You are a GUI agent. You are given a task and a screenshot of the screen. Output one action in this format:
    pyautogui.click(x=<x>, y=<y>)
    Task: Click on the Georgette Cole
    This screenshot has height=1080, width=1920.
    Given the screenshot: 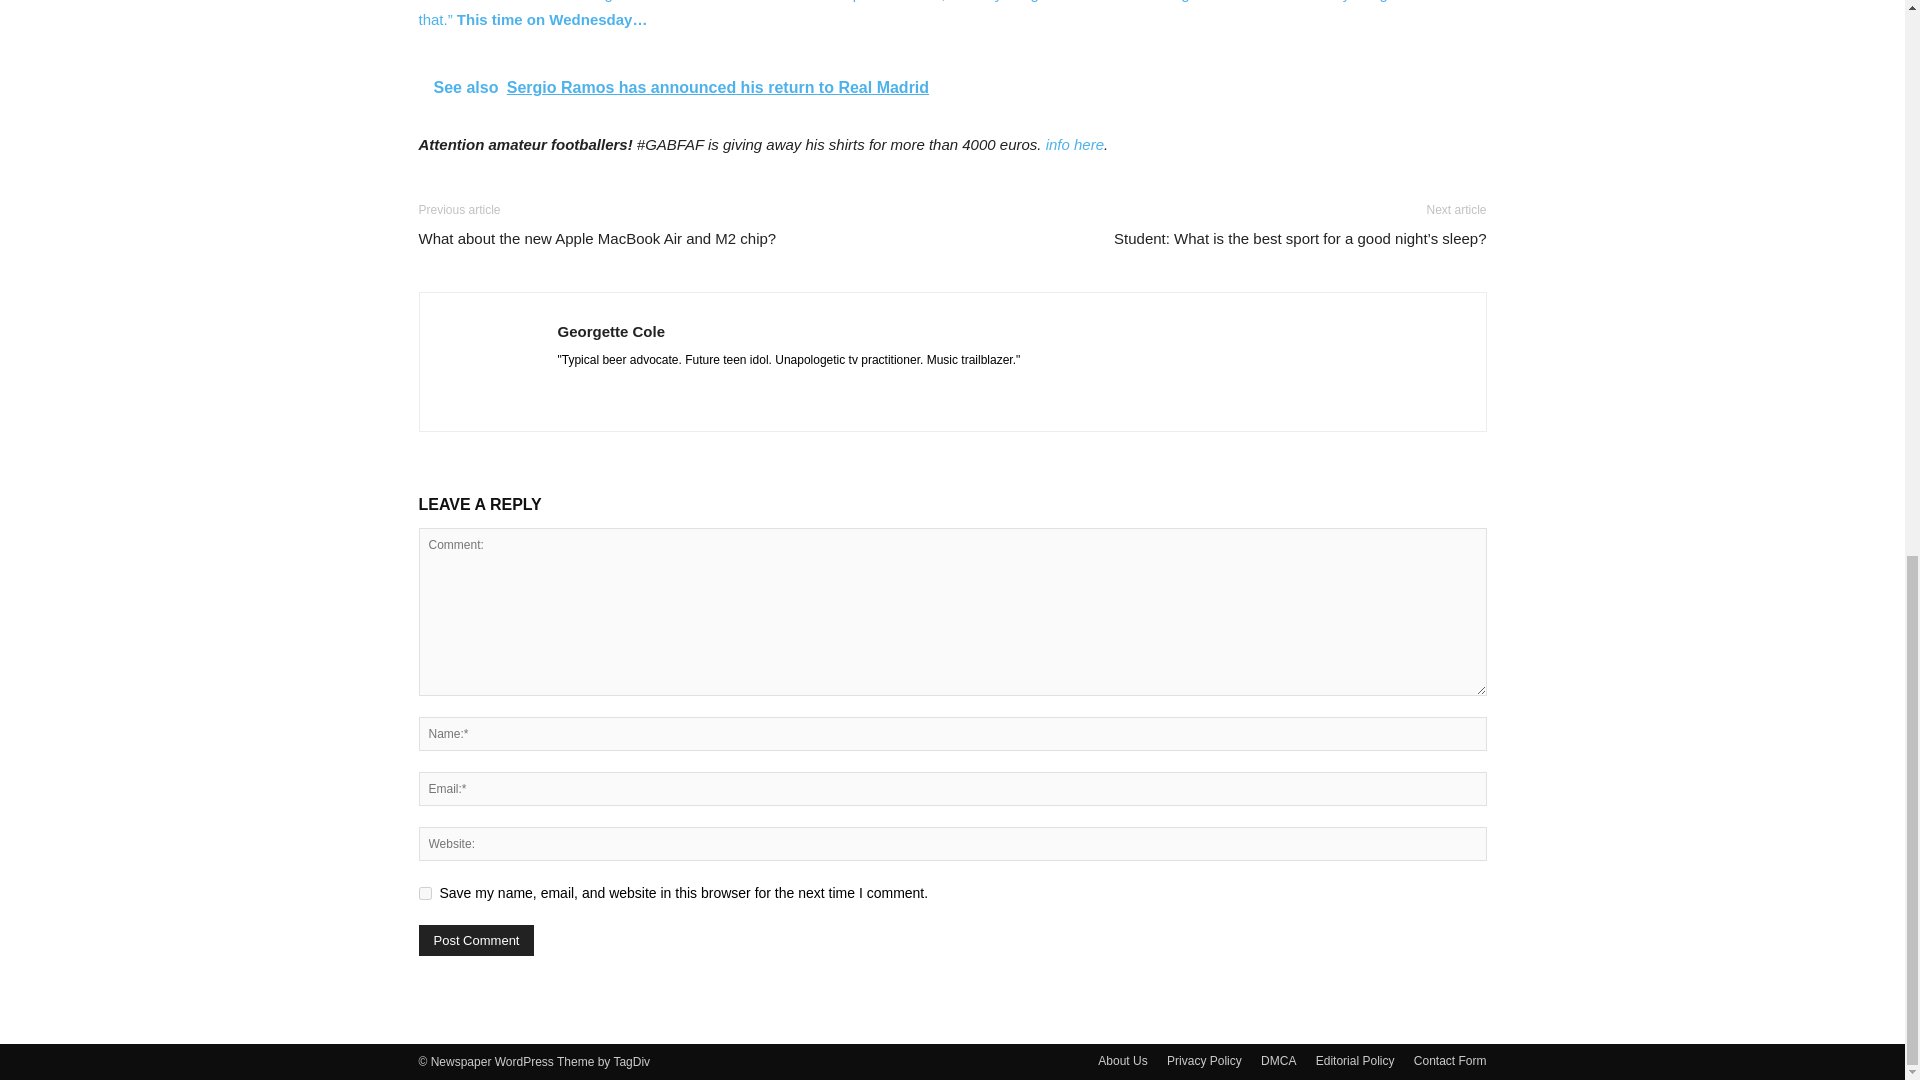 What is the action you would take?
    pyautogui.click(x=612, y=331)
    